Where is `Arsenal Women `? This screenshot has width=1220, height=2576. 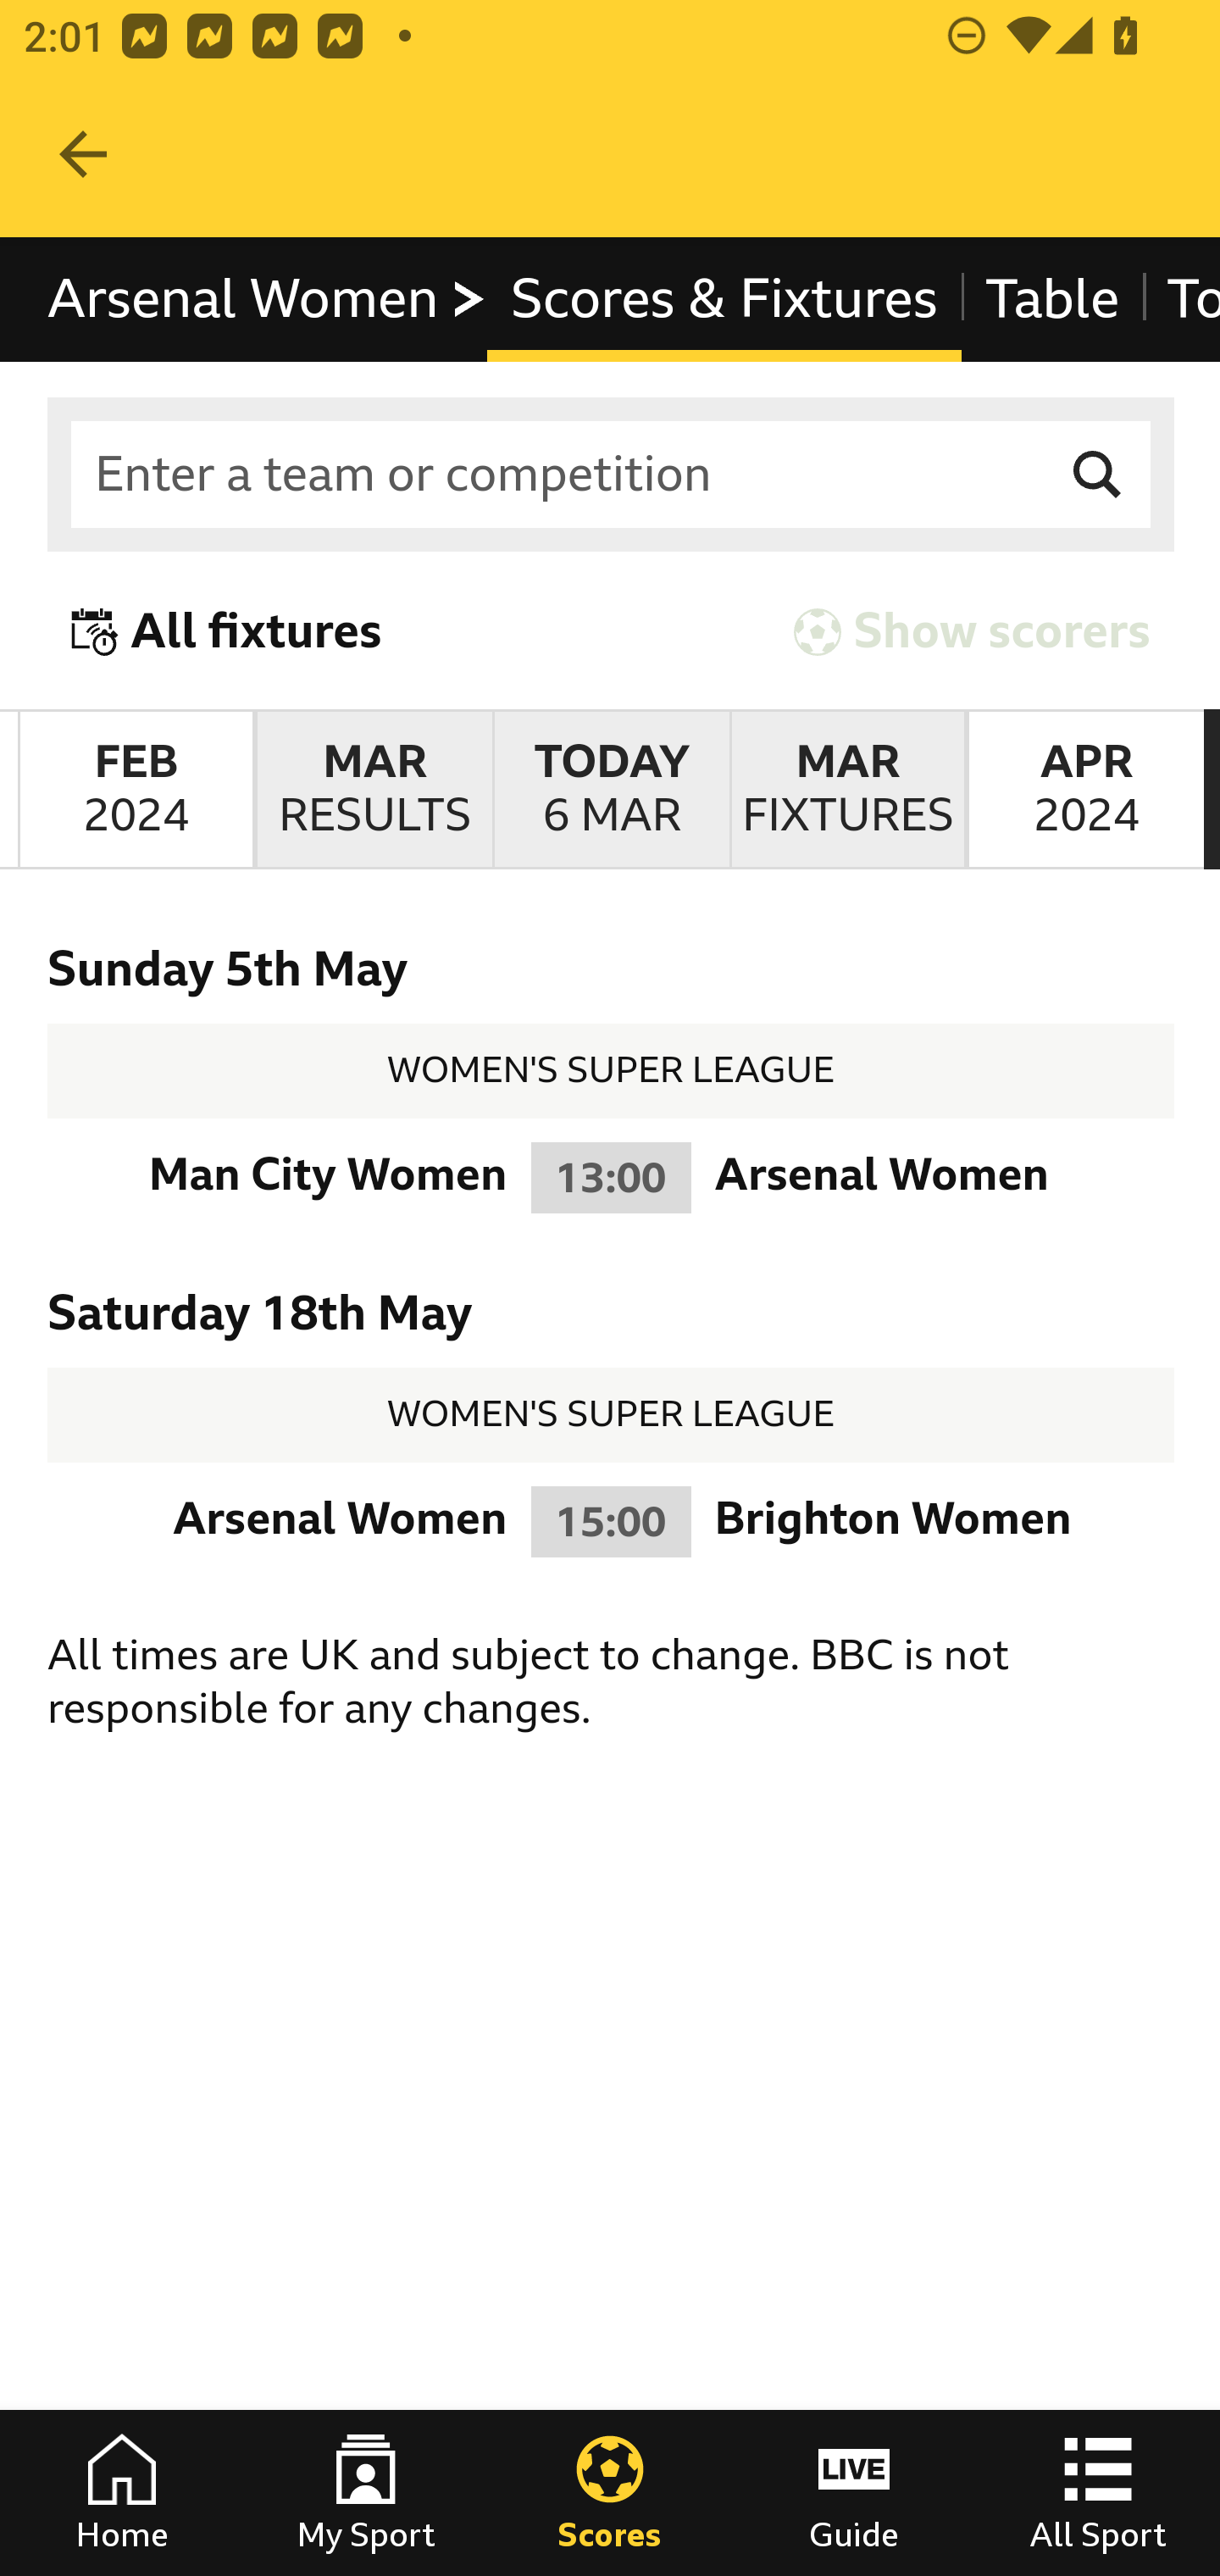 Arsenal Women  is located at coordinates (268, 298).